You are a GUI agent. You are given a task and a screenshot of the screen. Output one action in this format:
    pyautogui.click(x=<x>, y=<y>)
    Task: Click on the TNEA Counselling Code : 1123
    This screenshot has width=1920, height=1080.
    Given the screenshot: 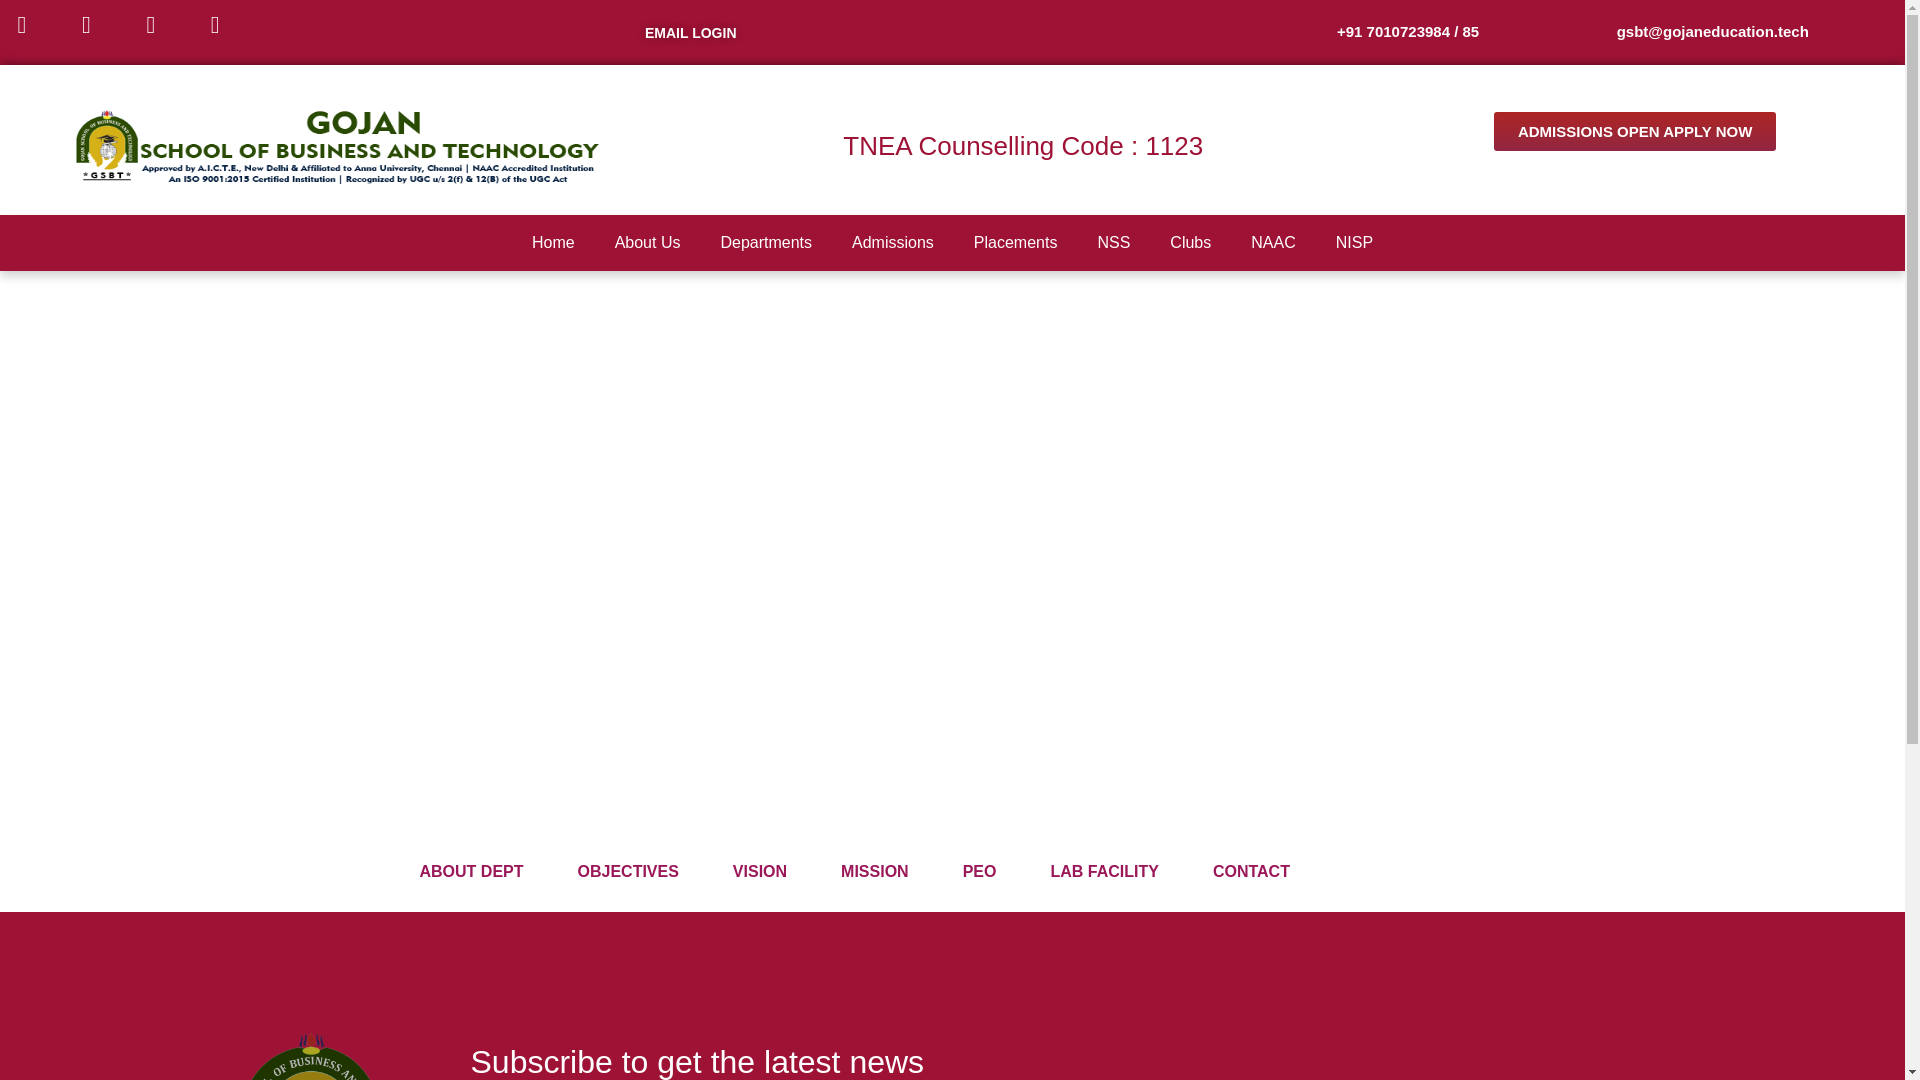 What is the action you would take?
    pyautogui.click(x=1022, y=145)
    